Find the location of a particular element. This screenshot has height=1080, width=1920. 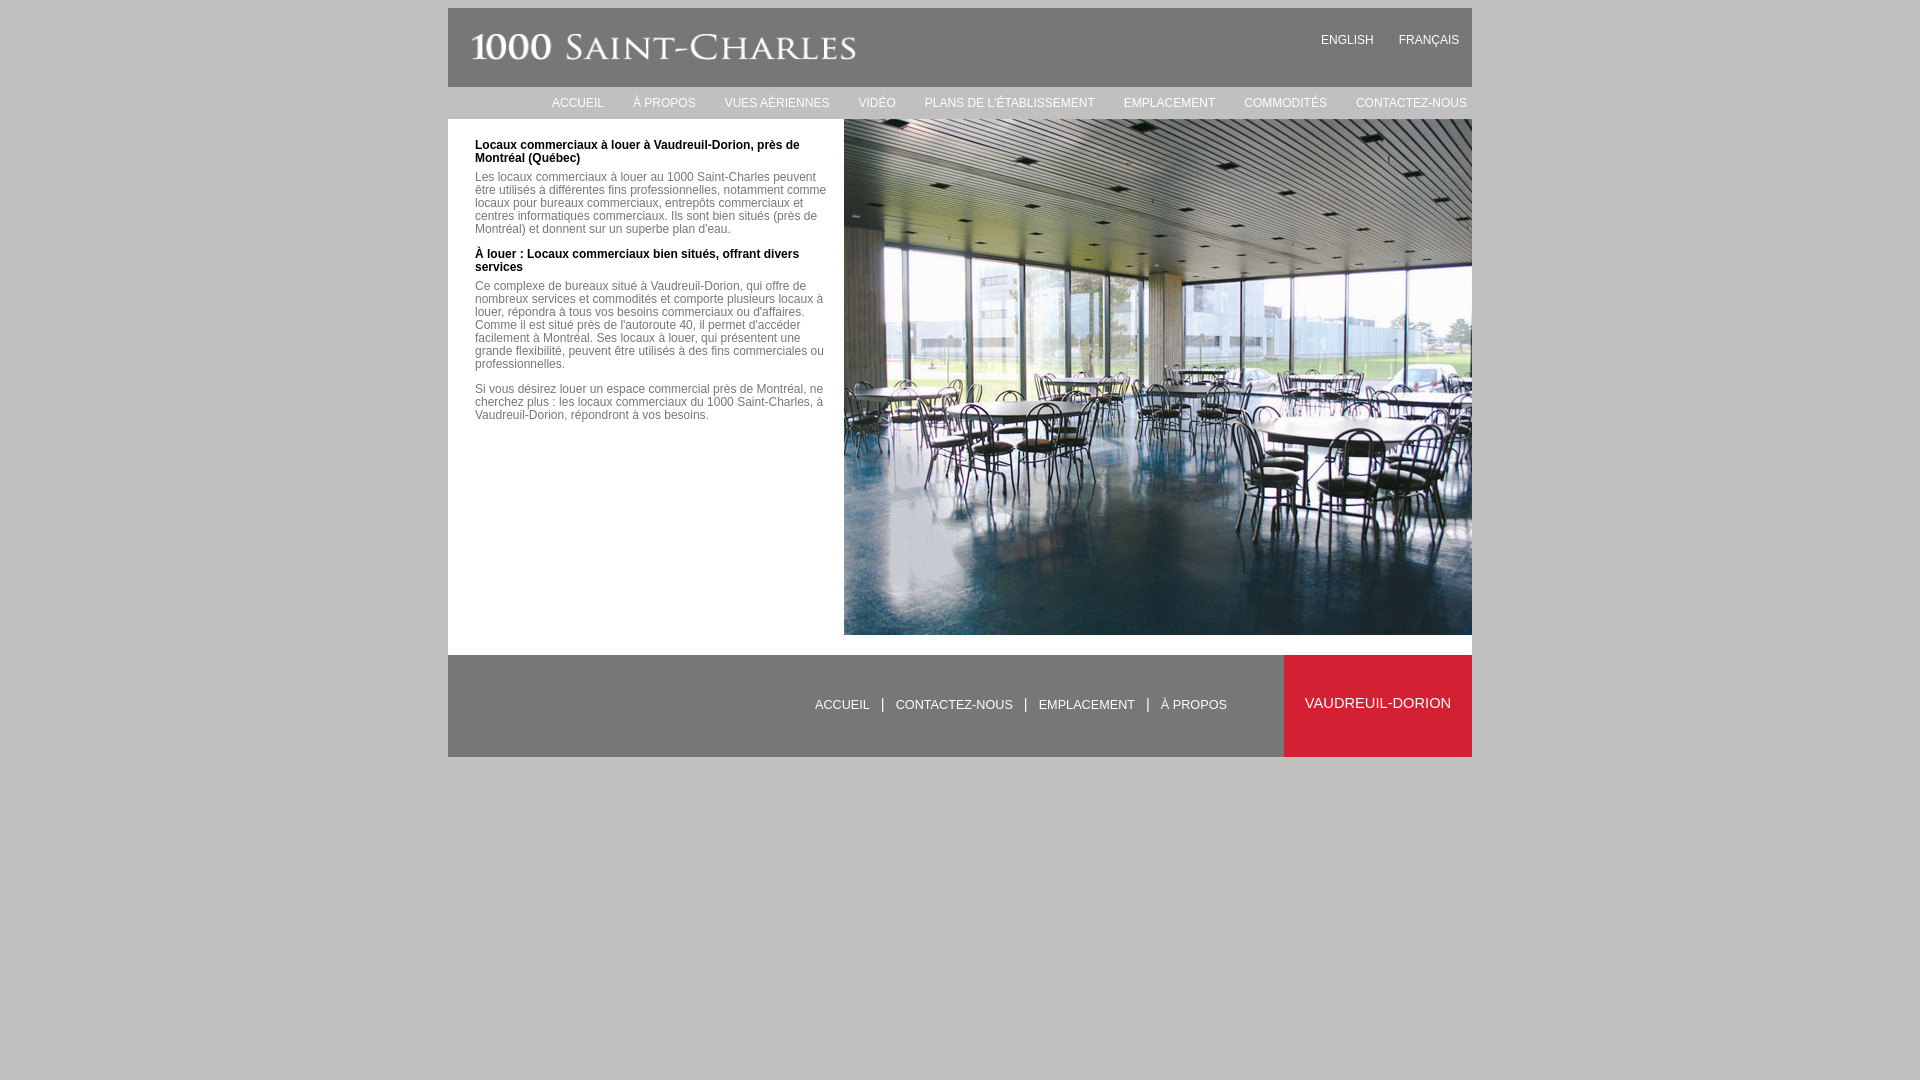

ENGLISH is located at coordinates (1348, 40).